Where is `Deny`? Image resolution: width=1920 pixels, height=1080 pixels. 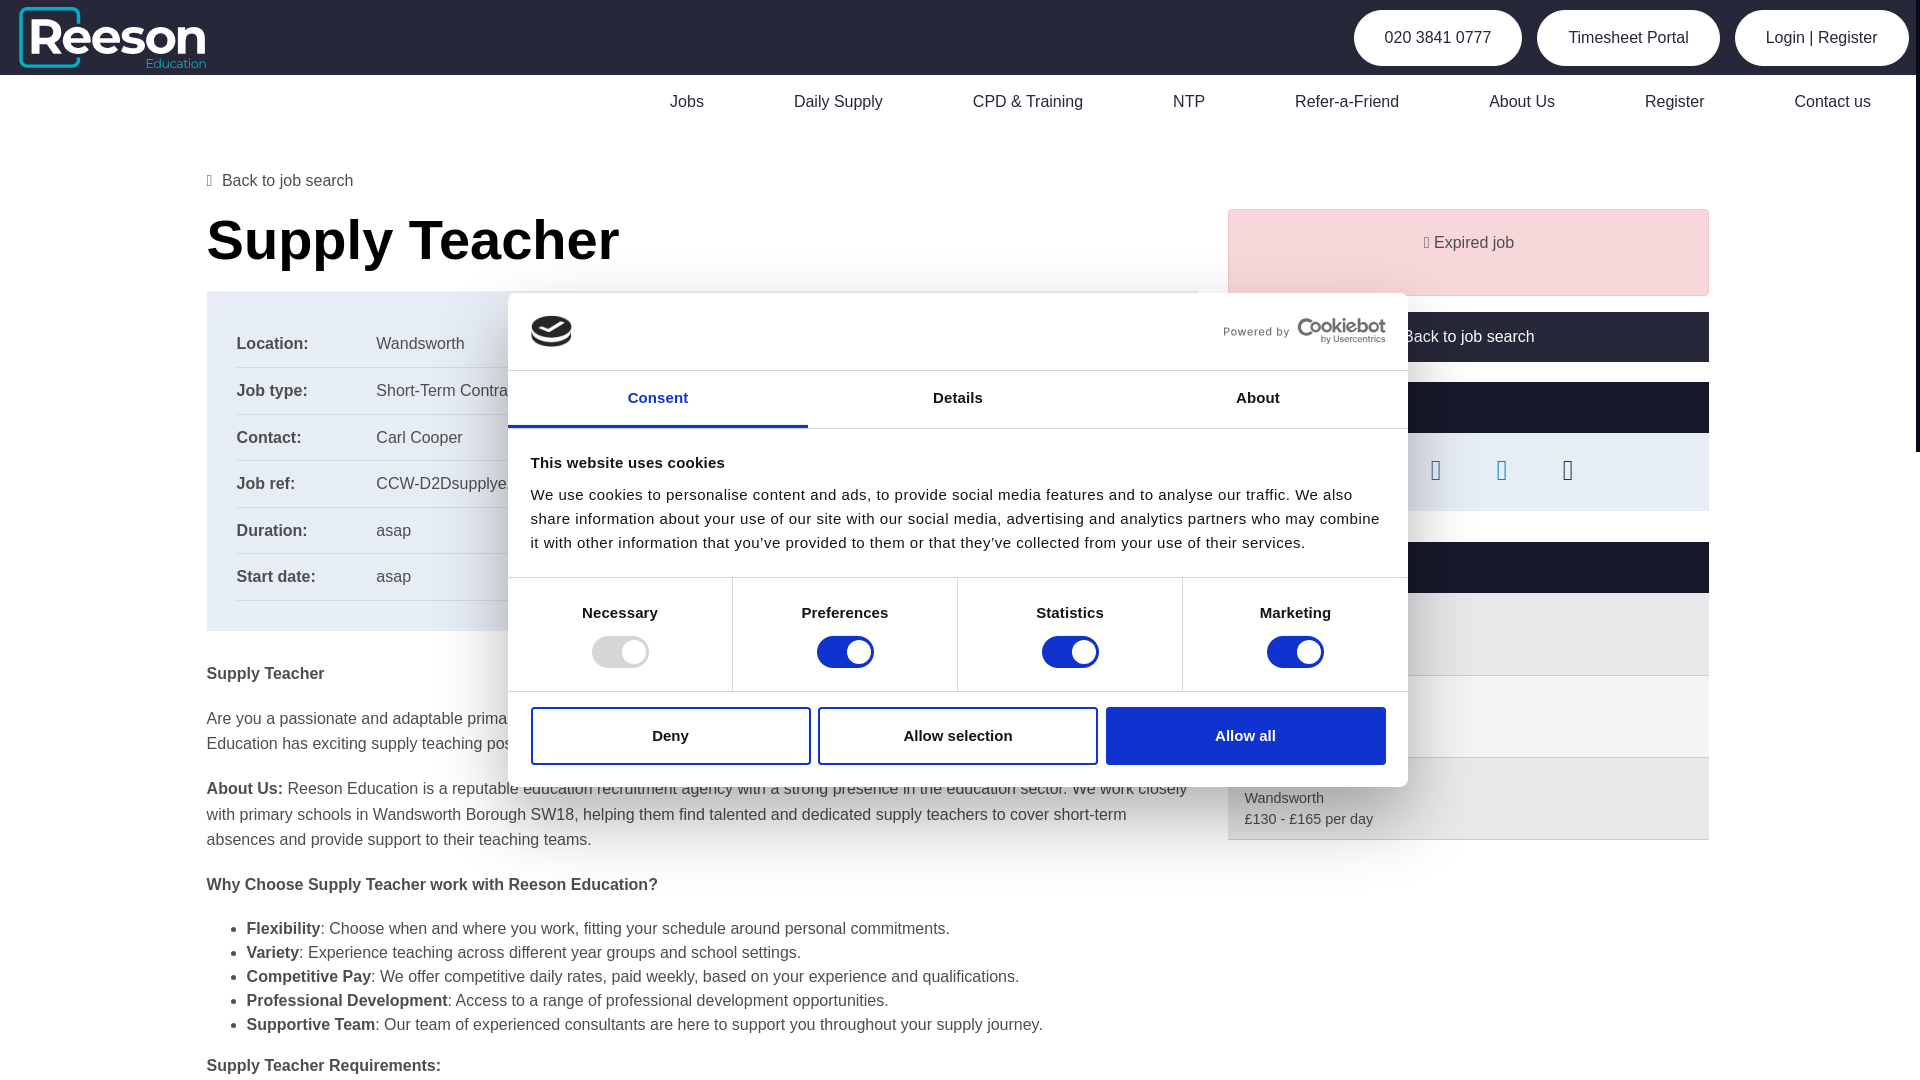 Deny is located at coordinates (670, 736).